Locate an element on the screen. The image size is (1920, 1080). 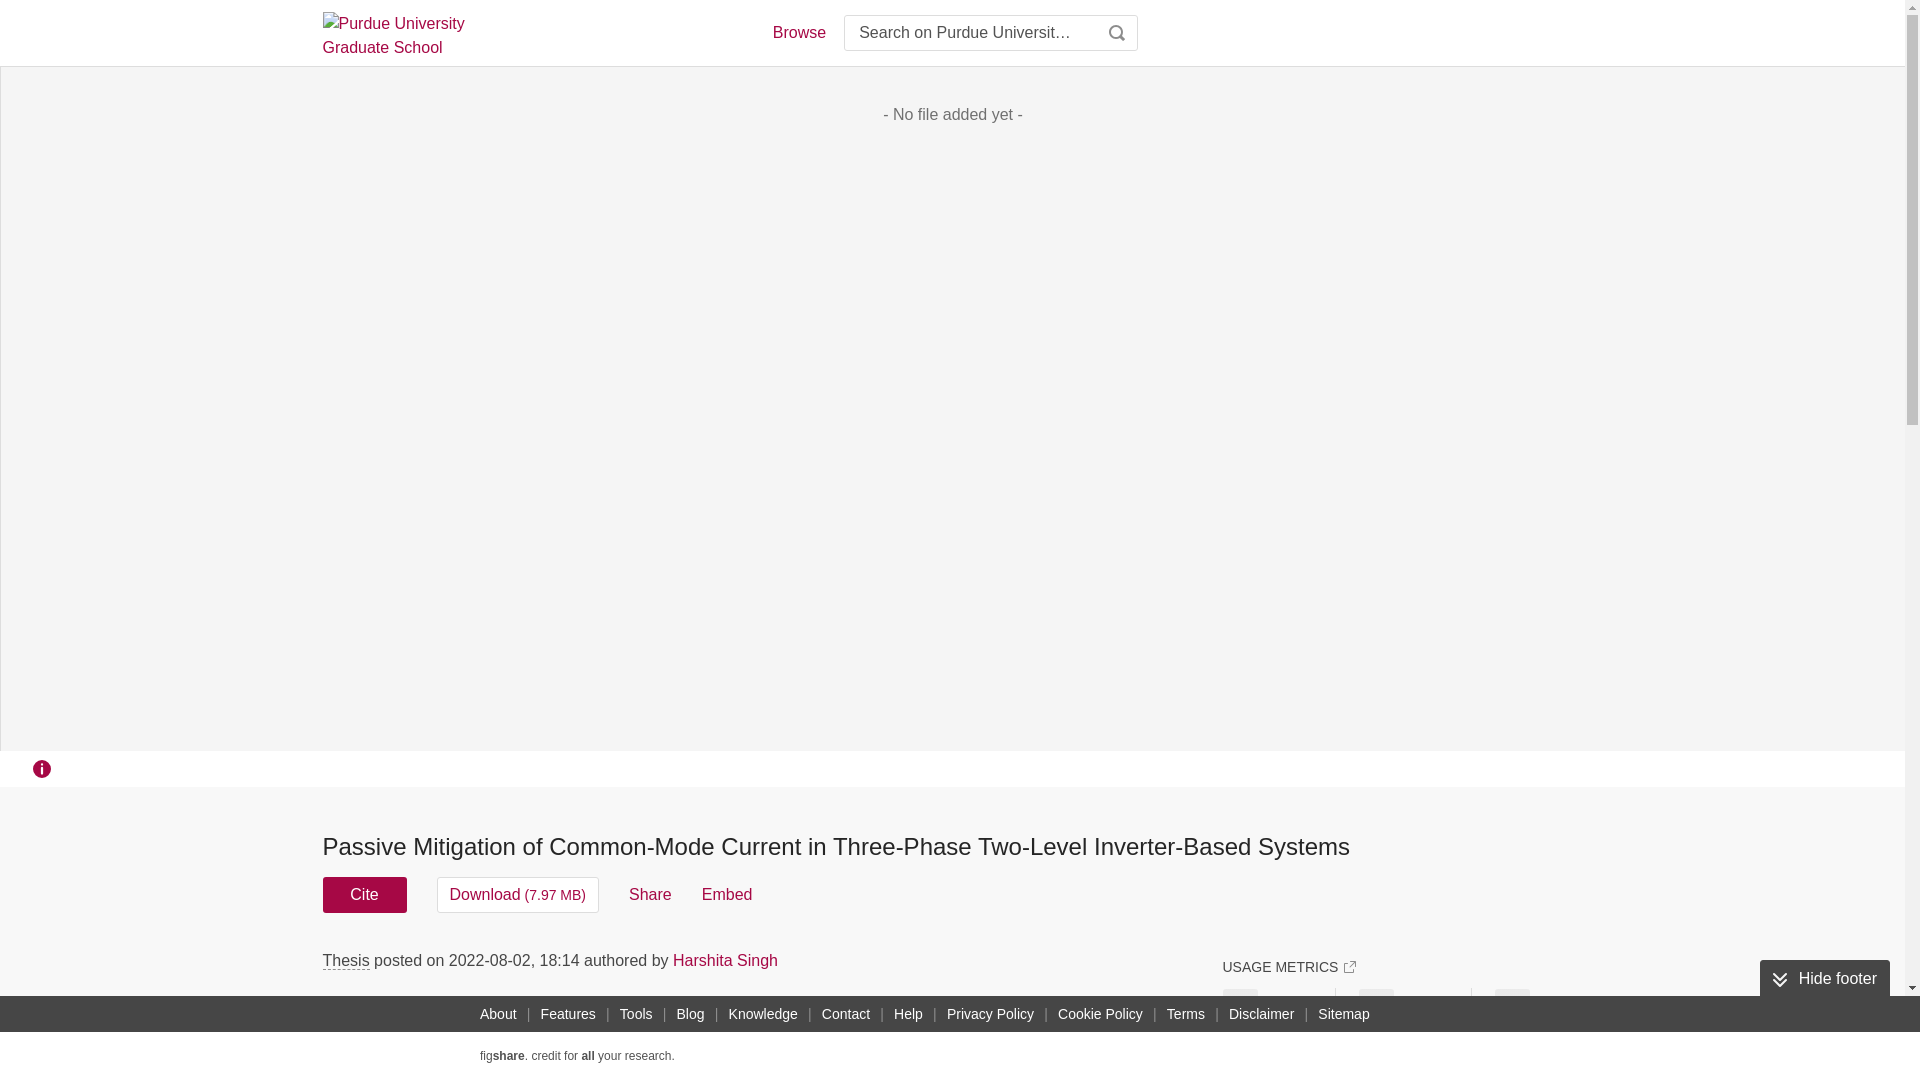
Hide footer is located at coordinates (1824, 978).